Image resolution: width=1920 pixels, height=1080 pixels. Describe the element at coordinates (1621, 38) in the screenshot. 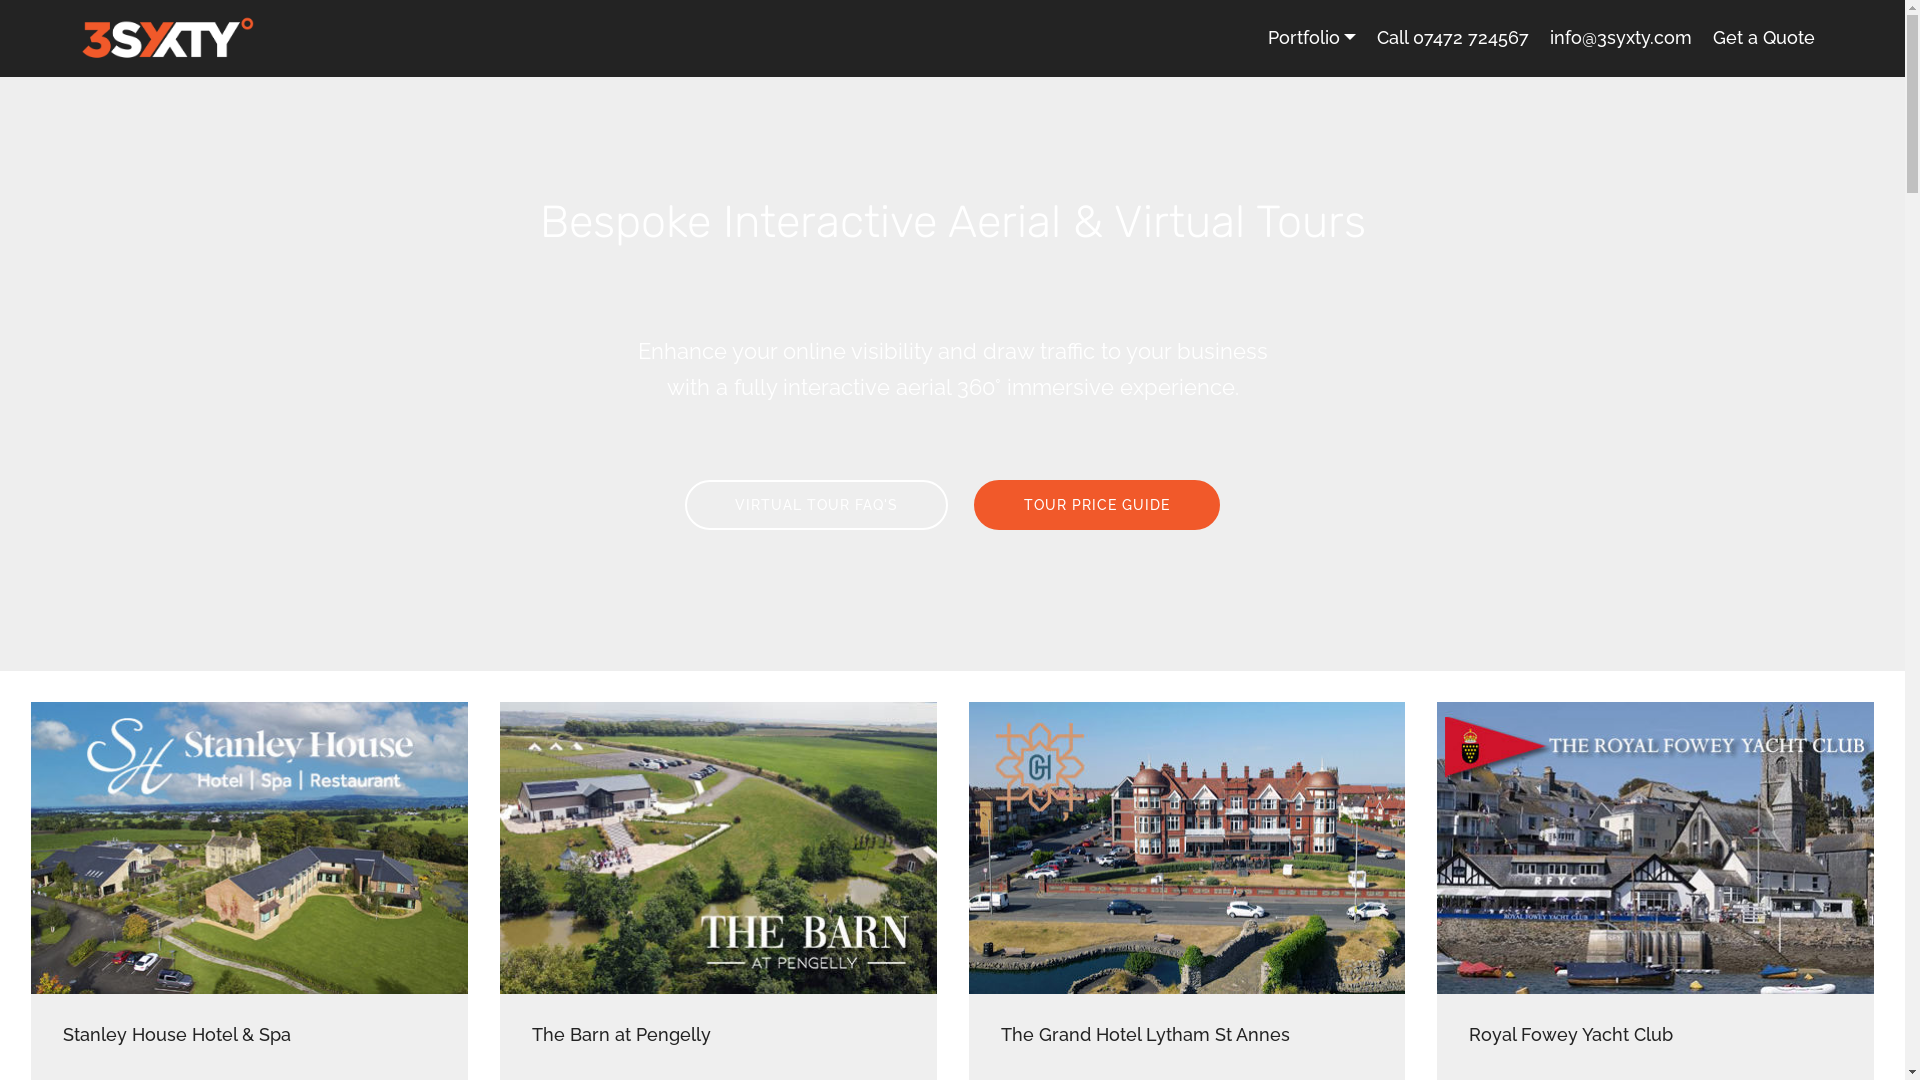

I see `info@3syxty.com` at that location.